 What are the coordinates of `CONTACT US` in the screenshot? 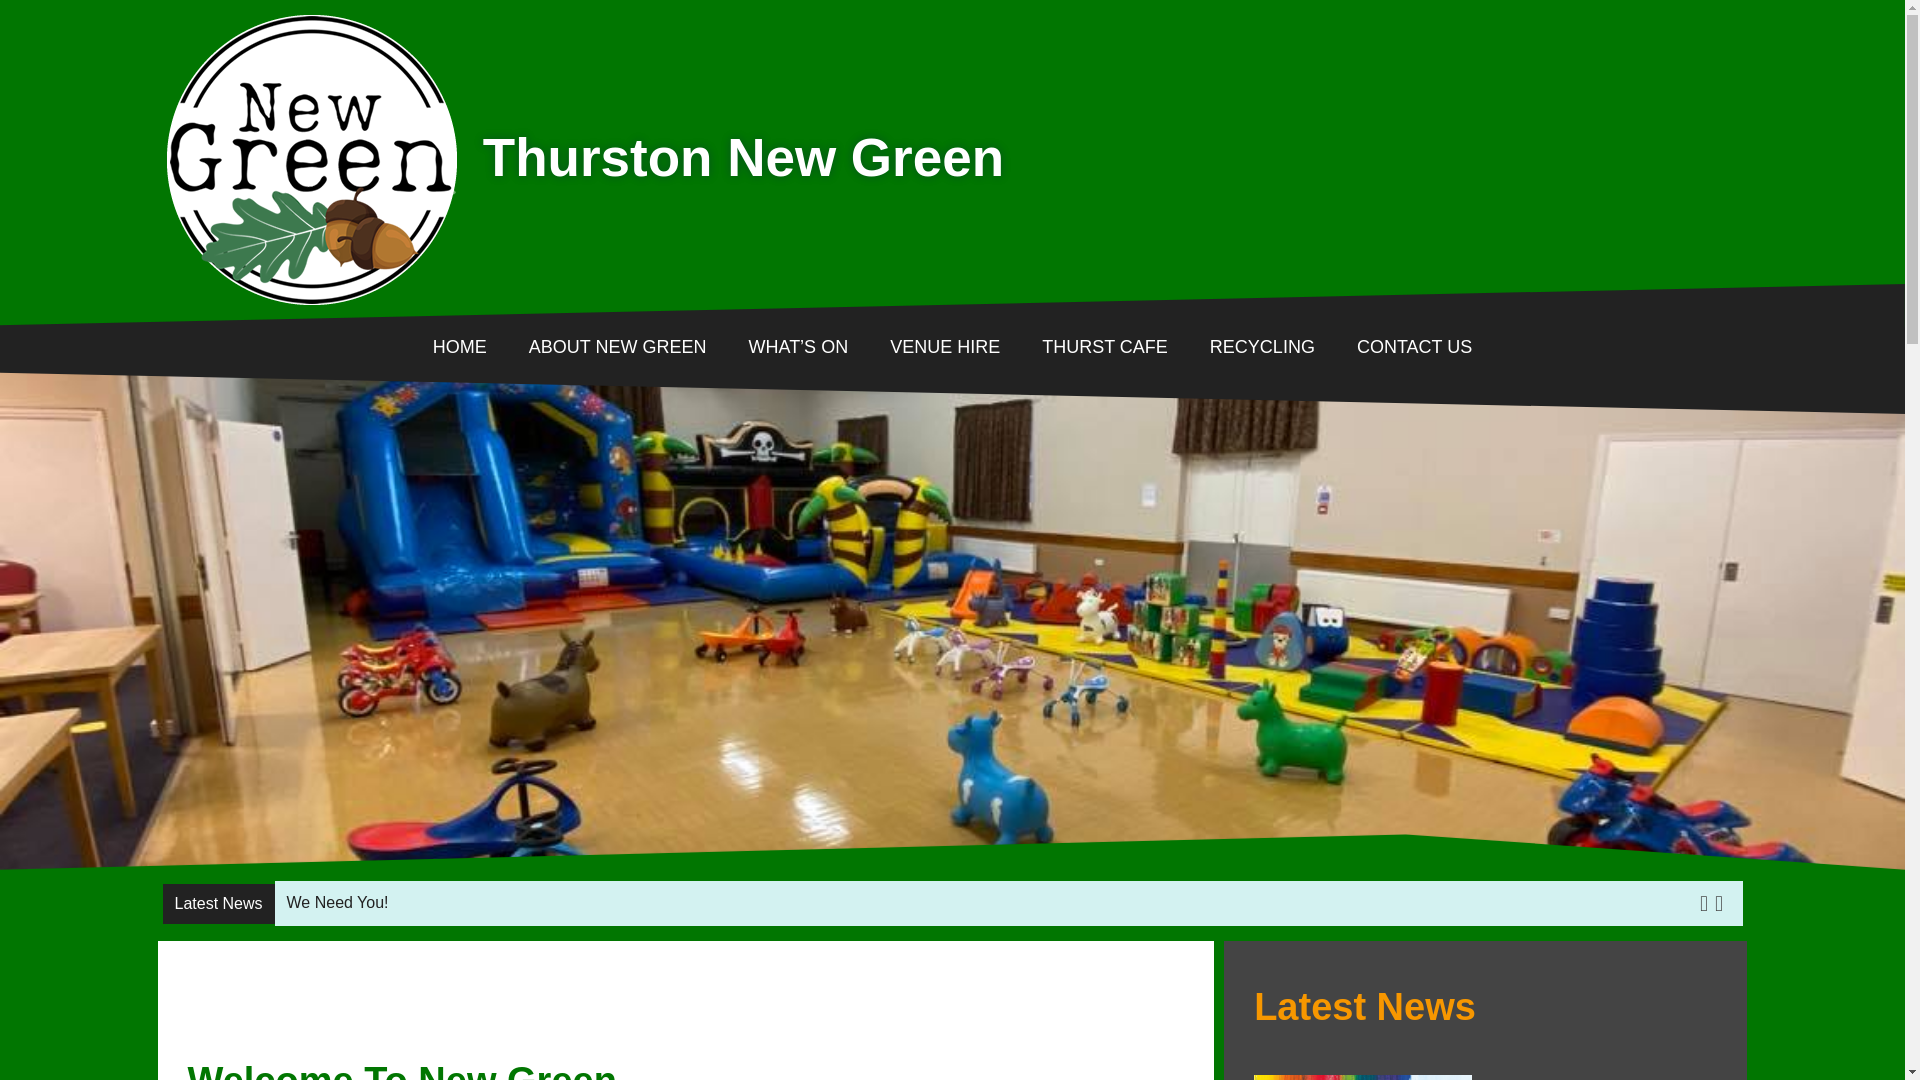 It's located at (1404, 346).